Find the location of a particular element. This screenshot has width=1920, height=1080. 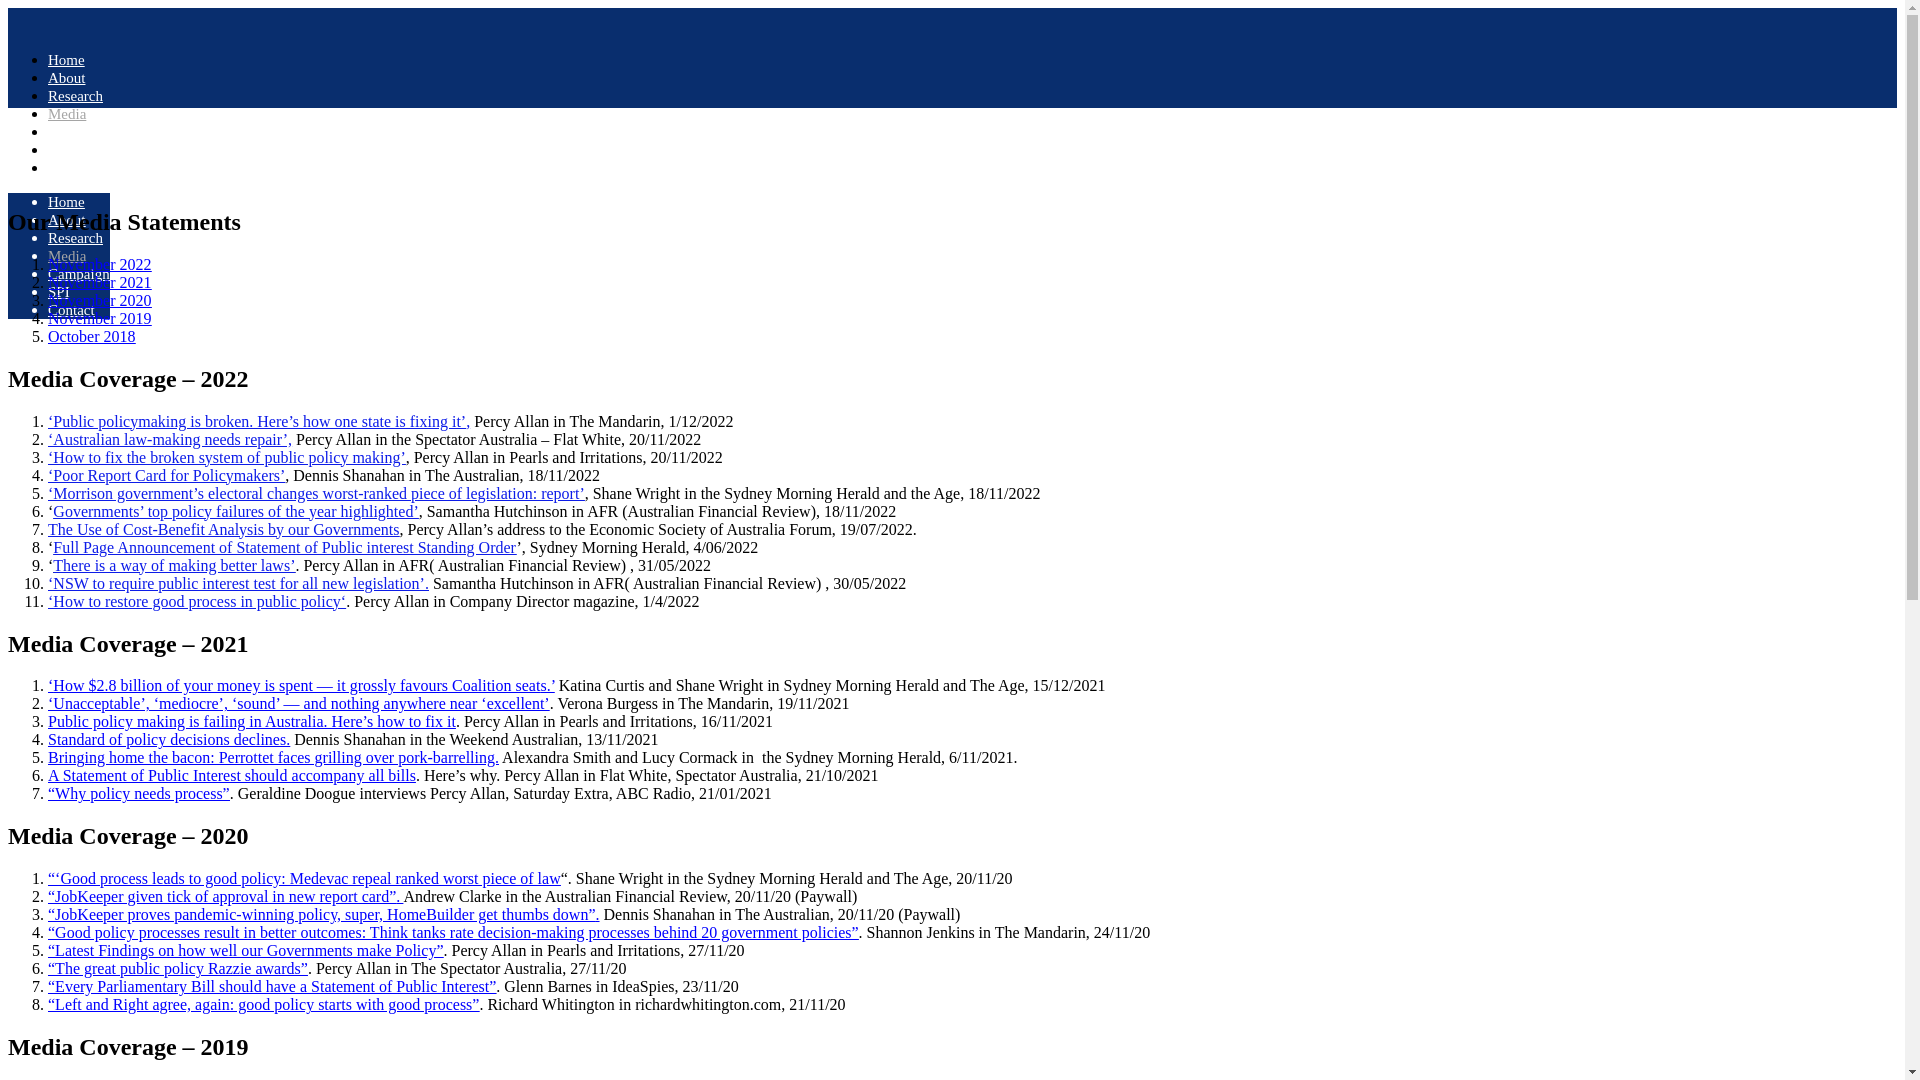

Campaign is located at coordinates (79, 274).